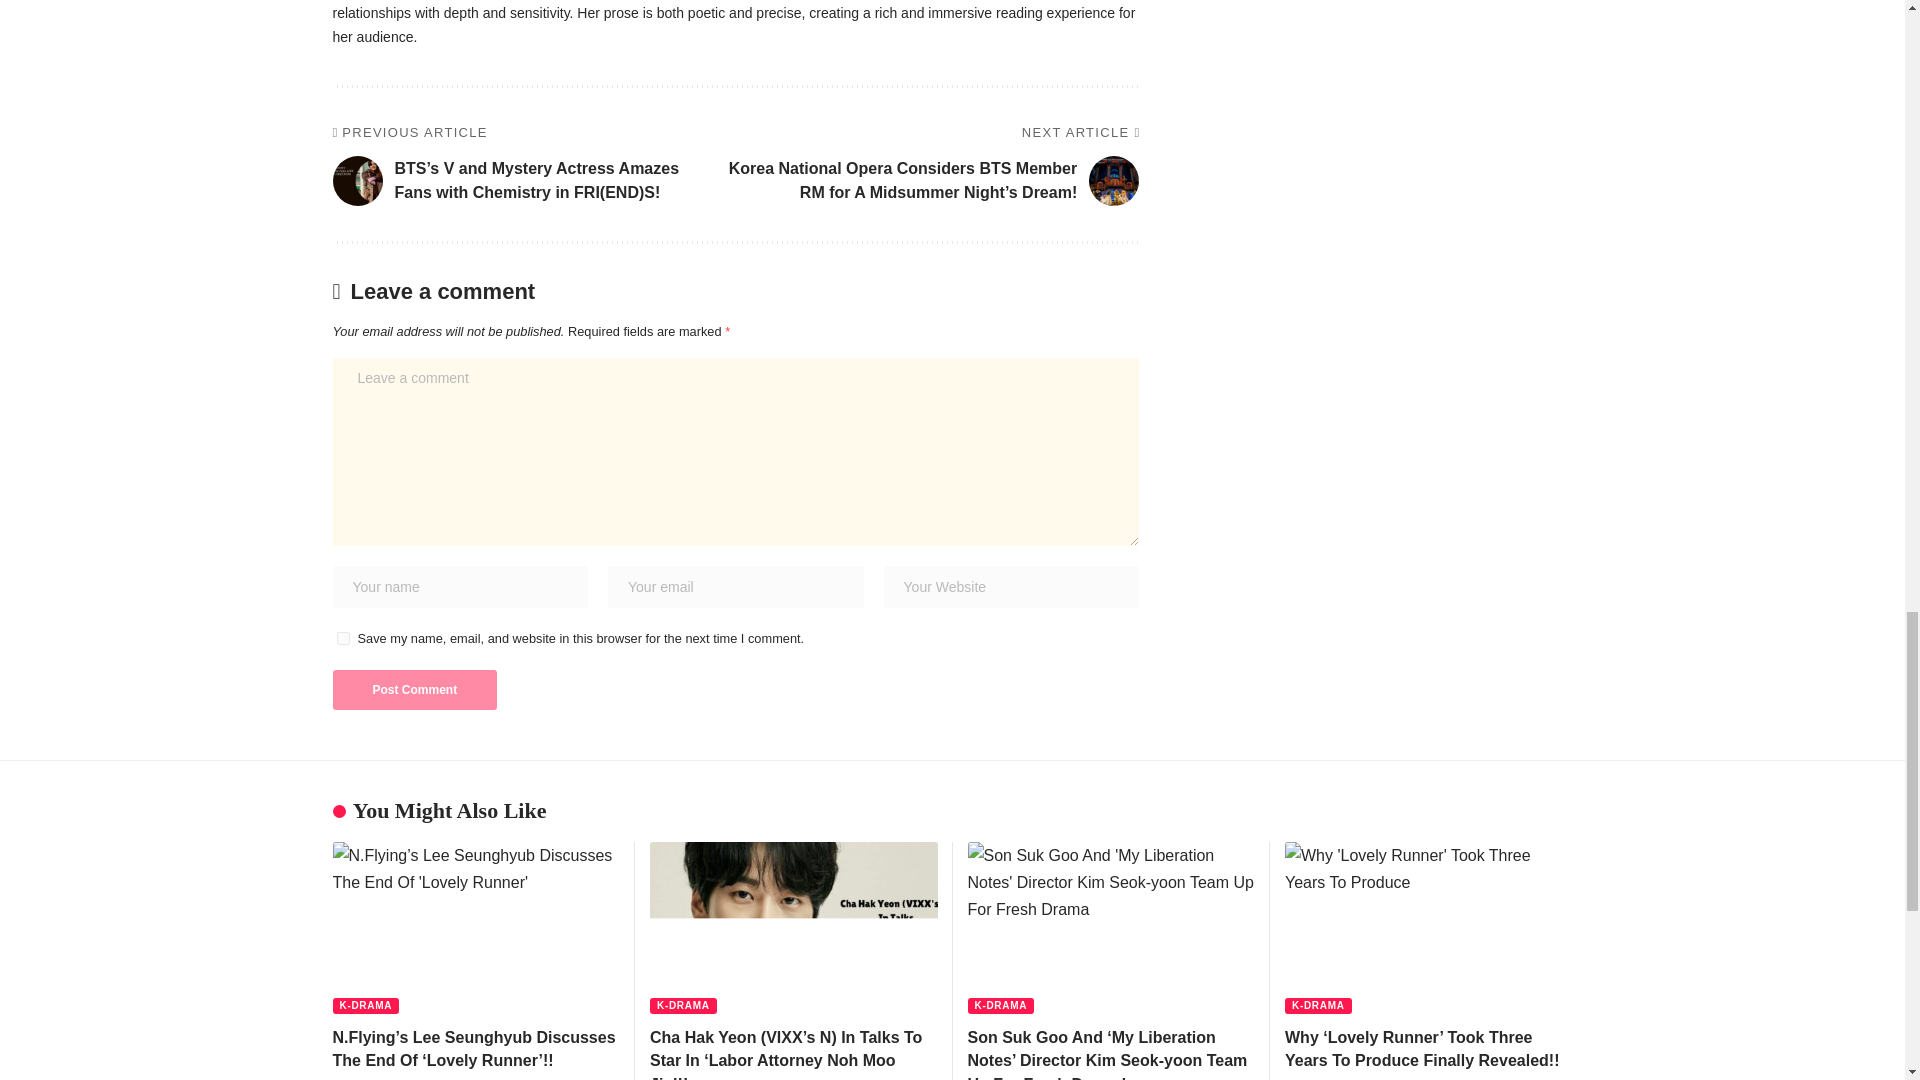  I want to click on Post Comment, so click(414, 689).